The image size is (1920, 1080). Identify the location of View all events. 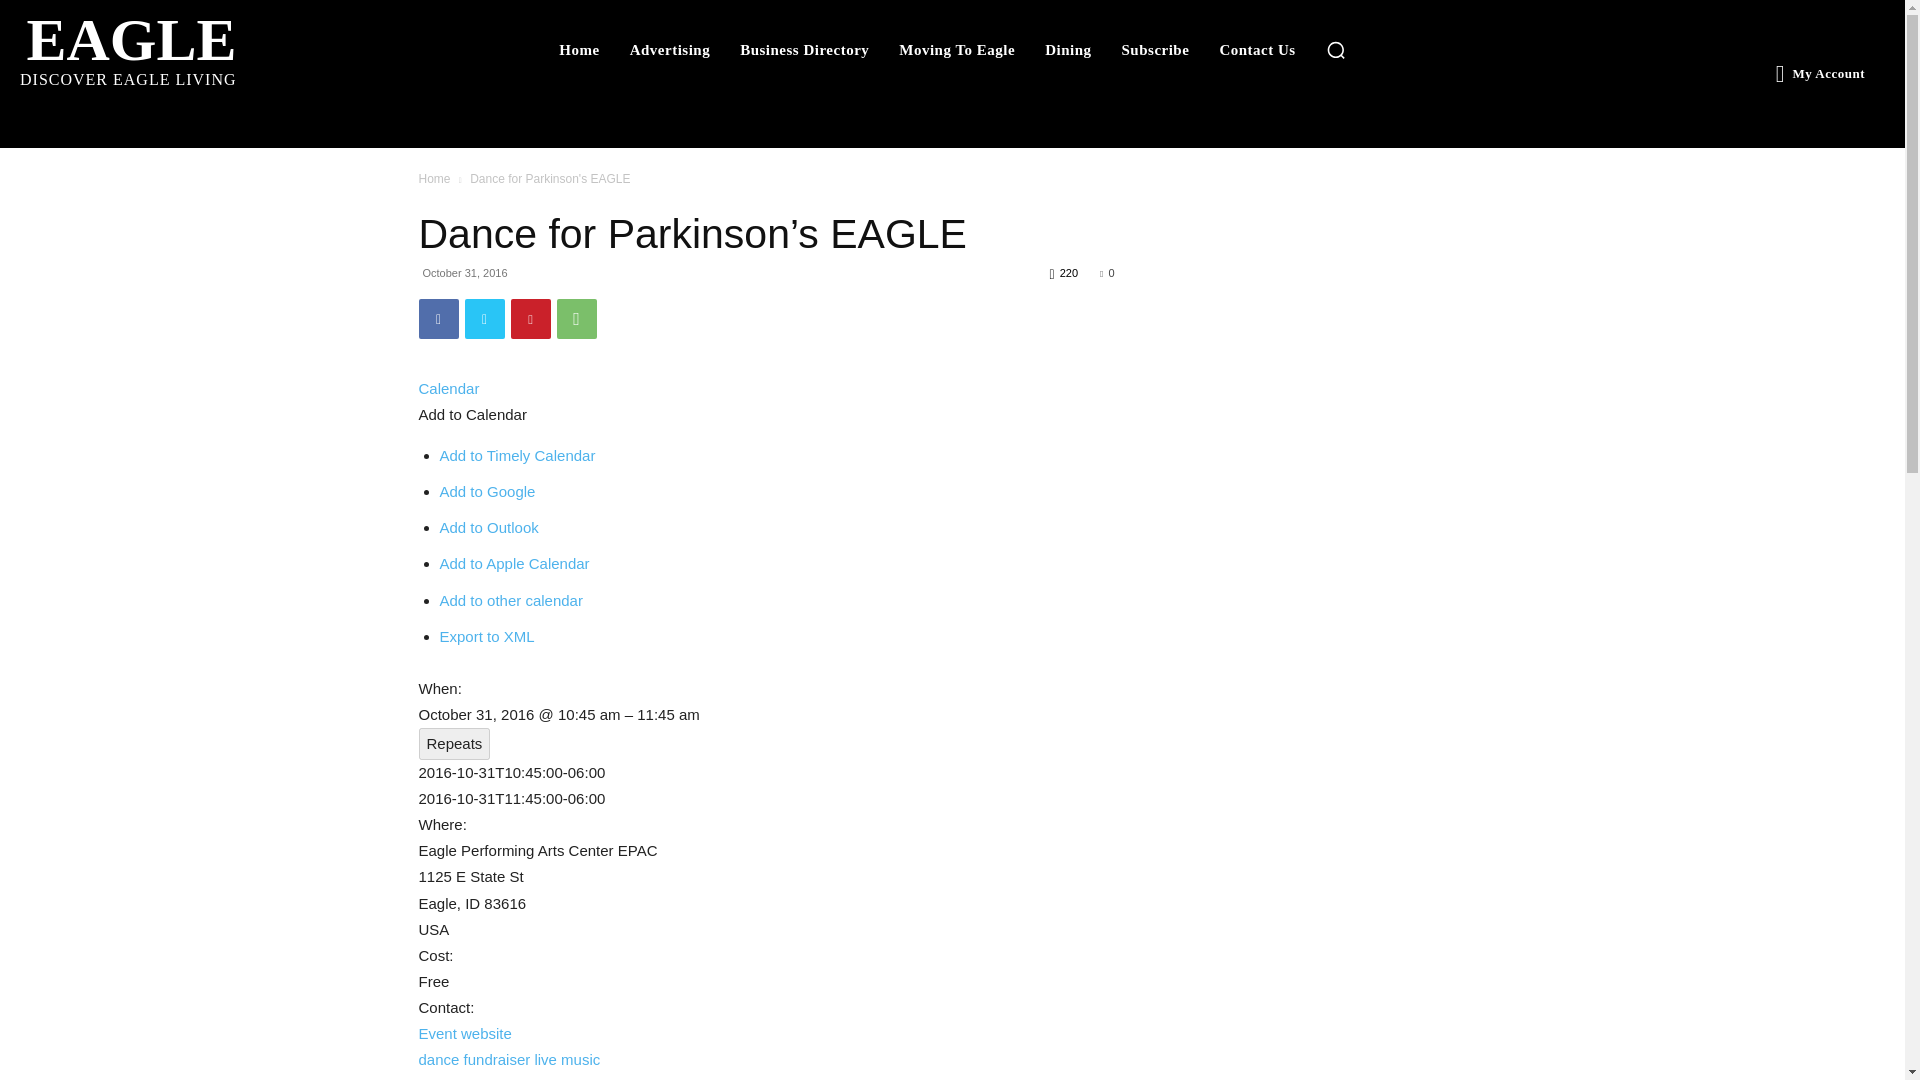
(530, 319).